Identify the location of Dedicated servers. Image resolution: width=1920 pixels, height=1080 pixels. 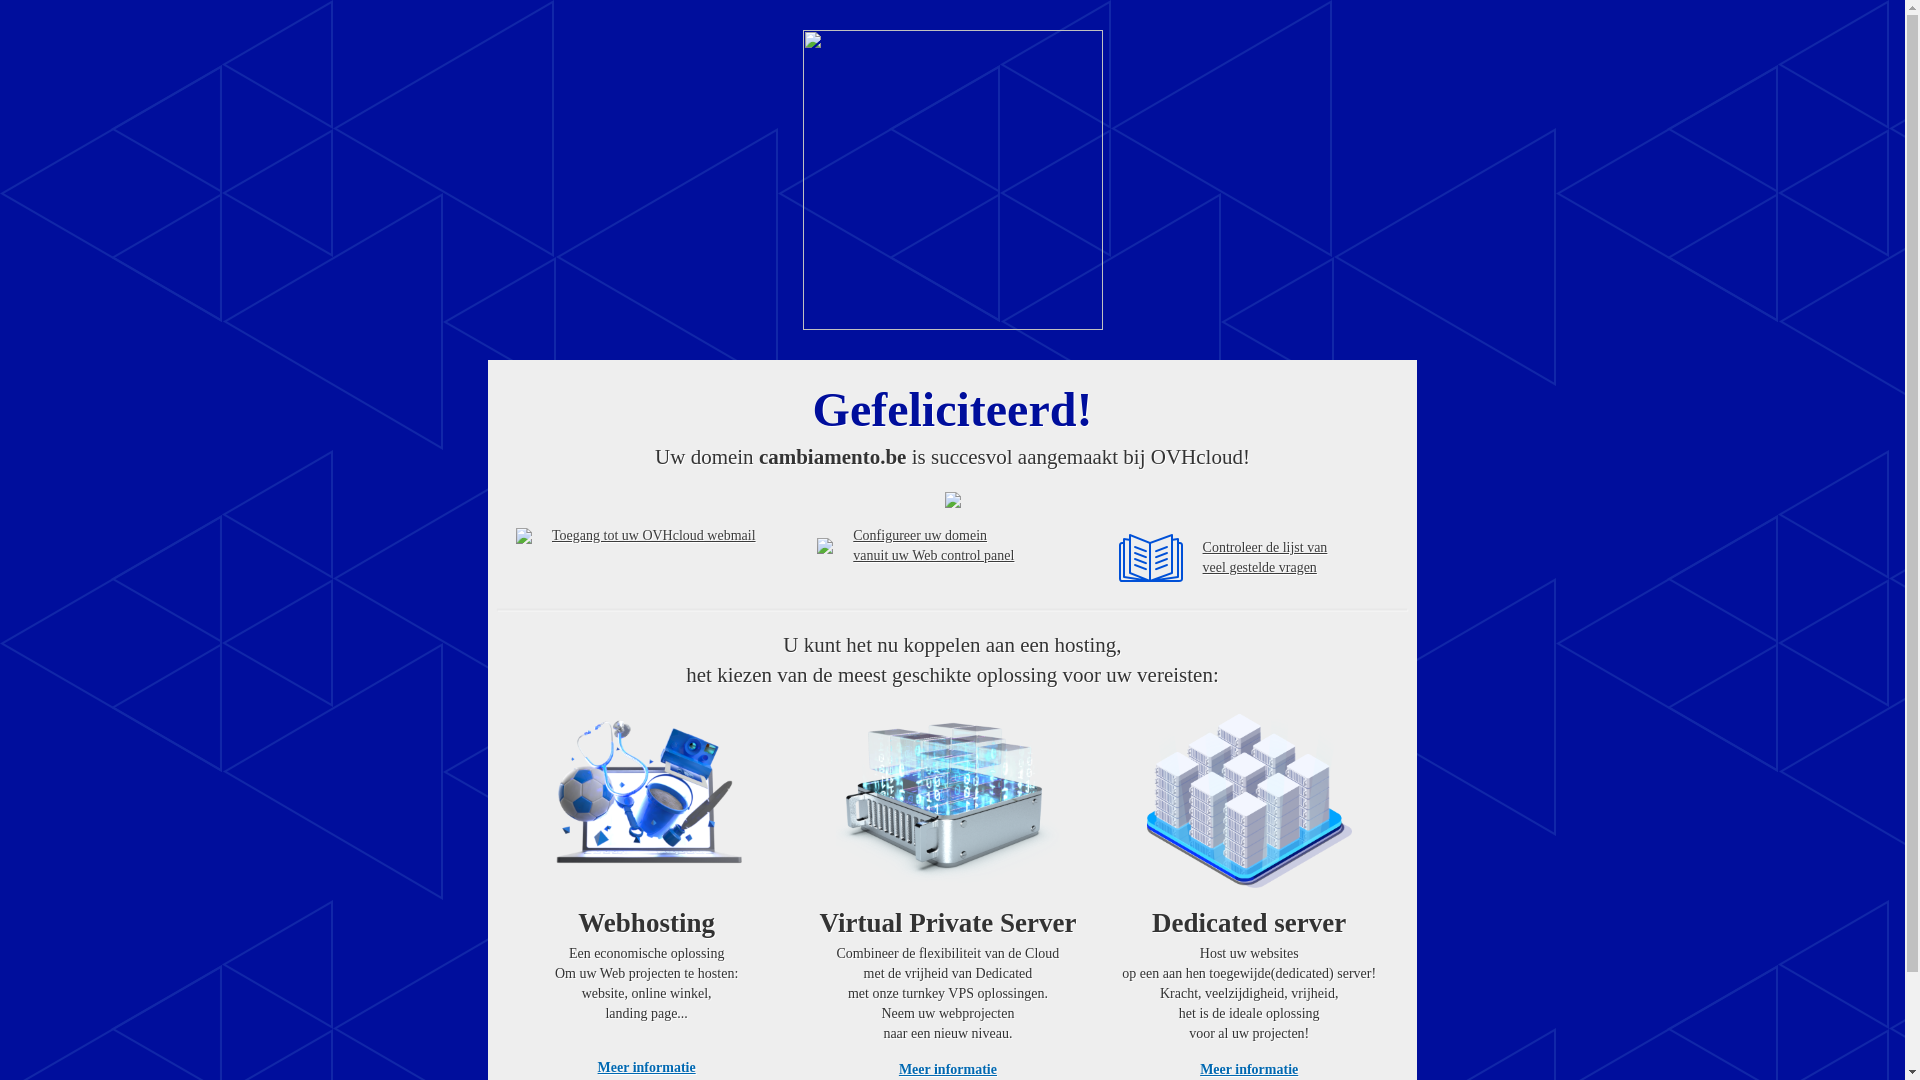
(1249, 803).